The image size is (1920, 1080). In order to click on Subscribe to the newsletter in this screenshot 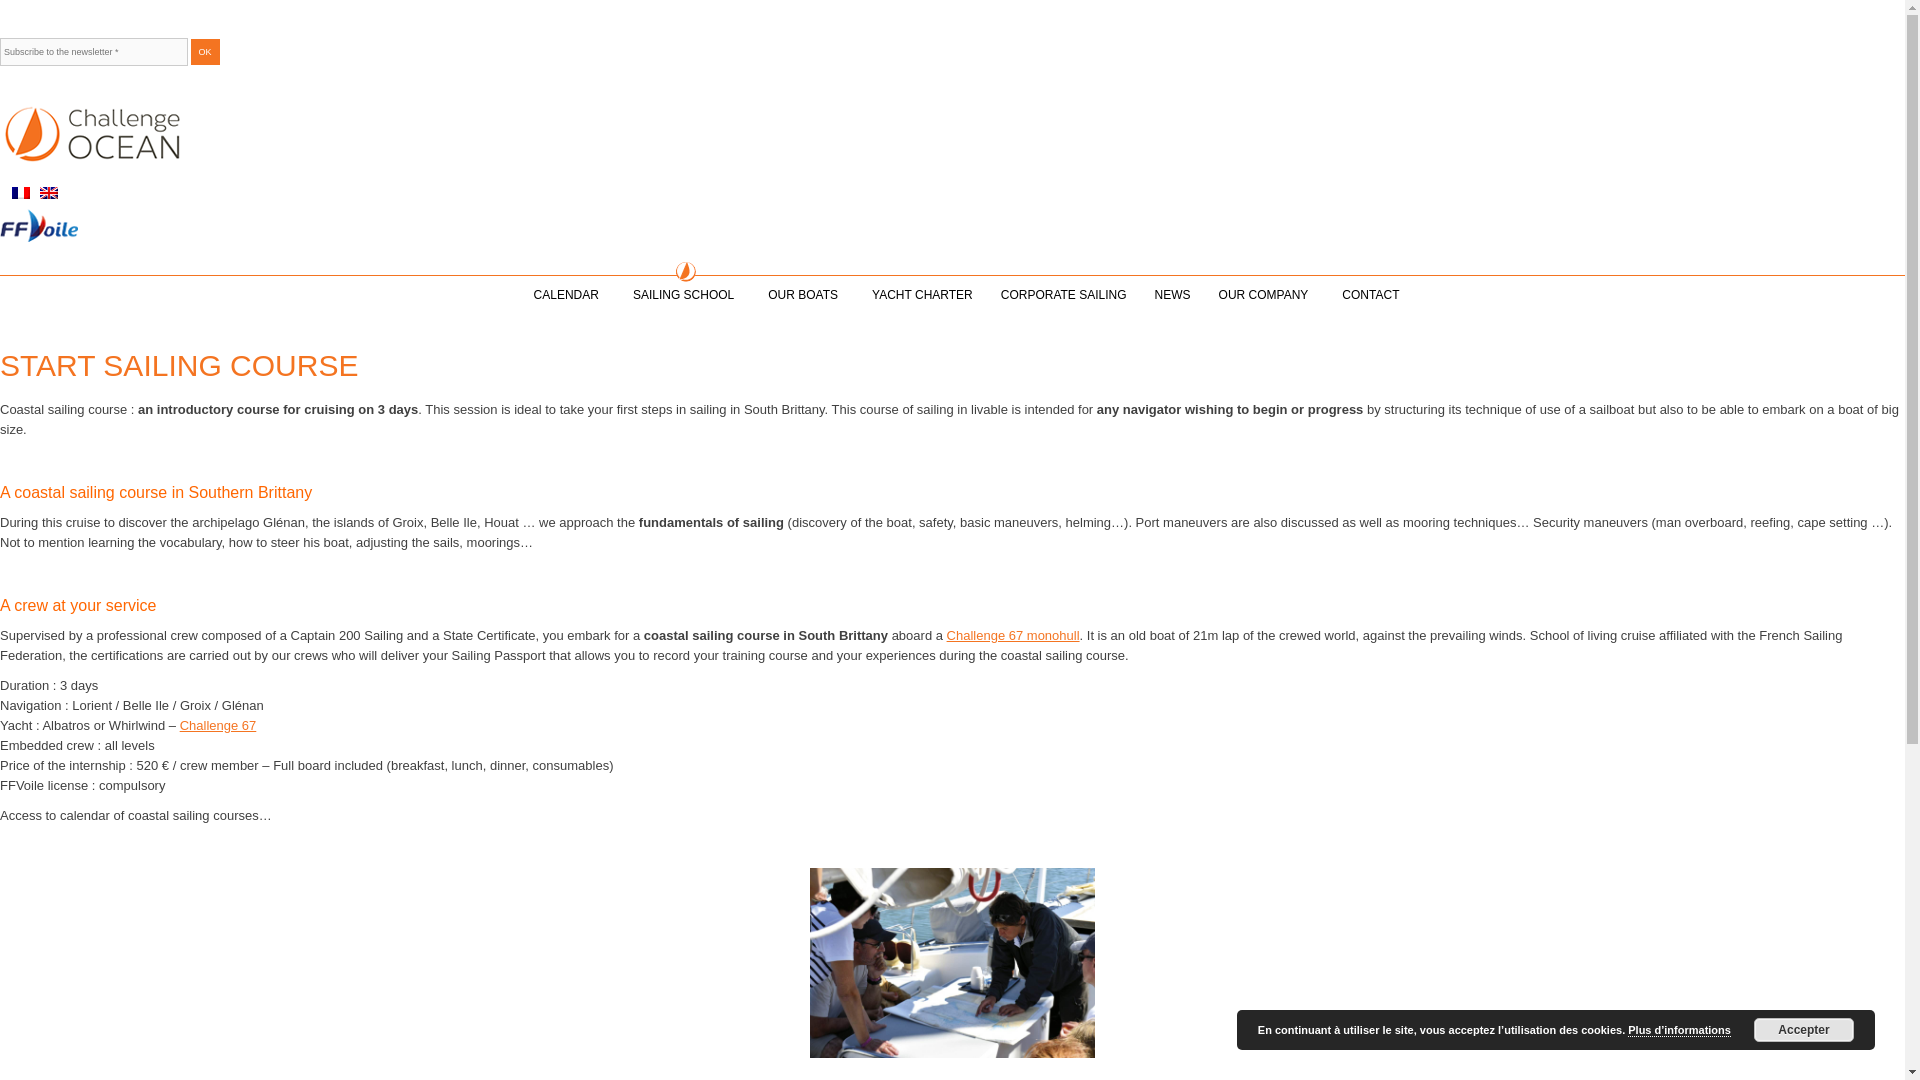, I will do `click(94, 51)`.